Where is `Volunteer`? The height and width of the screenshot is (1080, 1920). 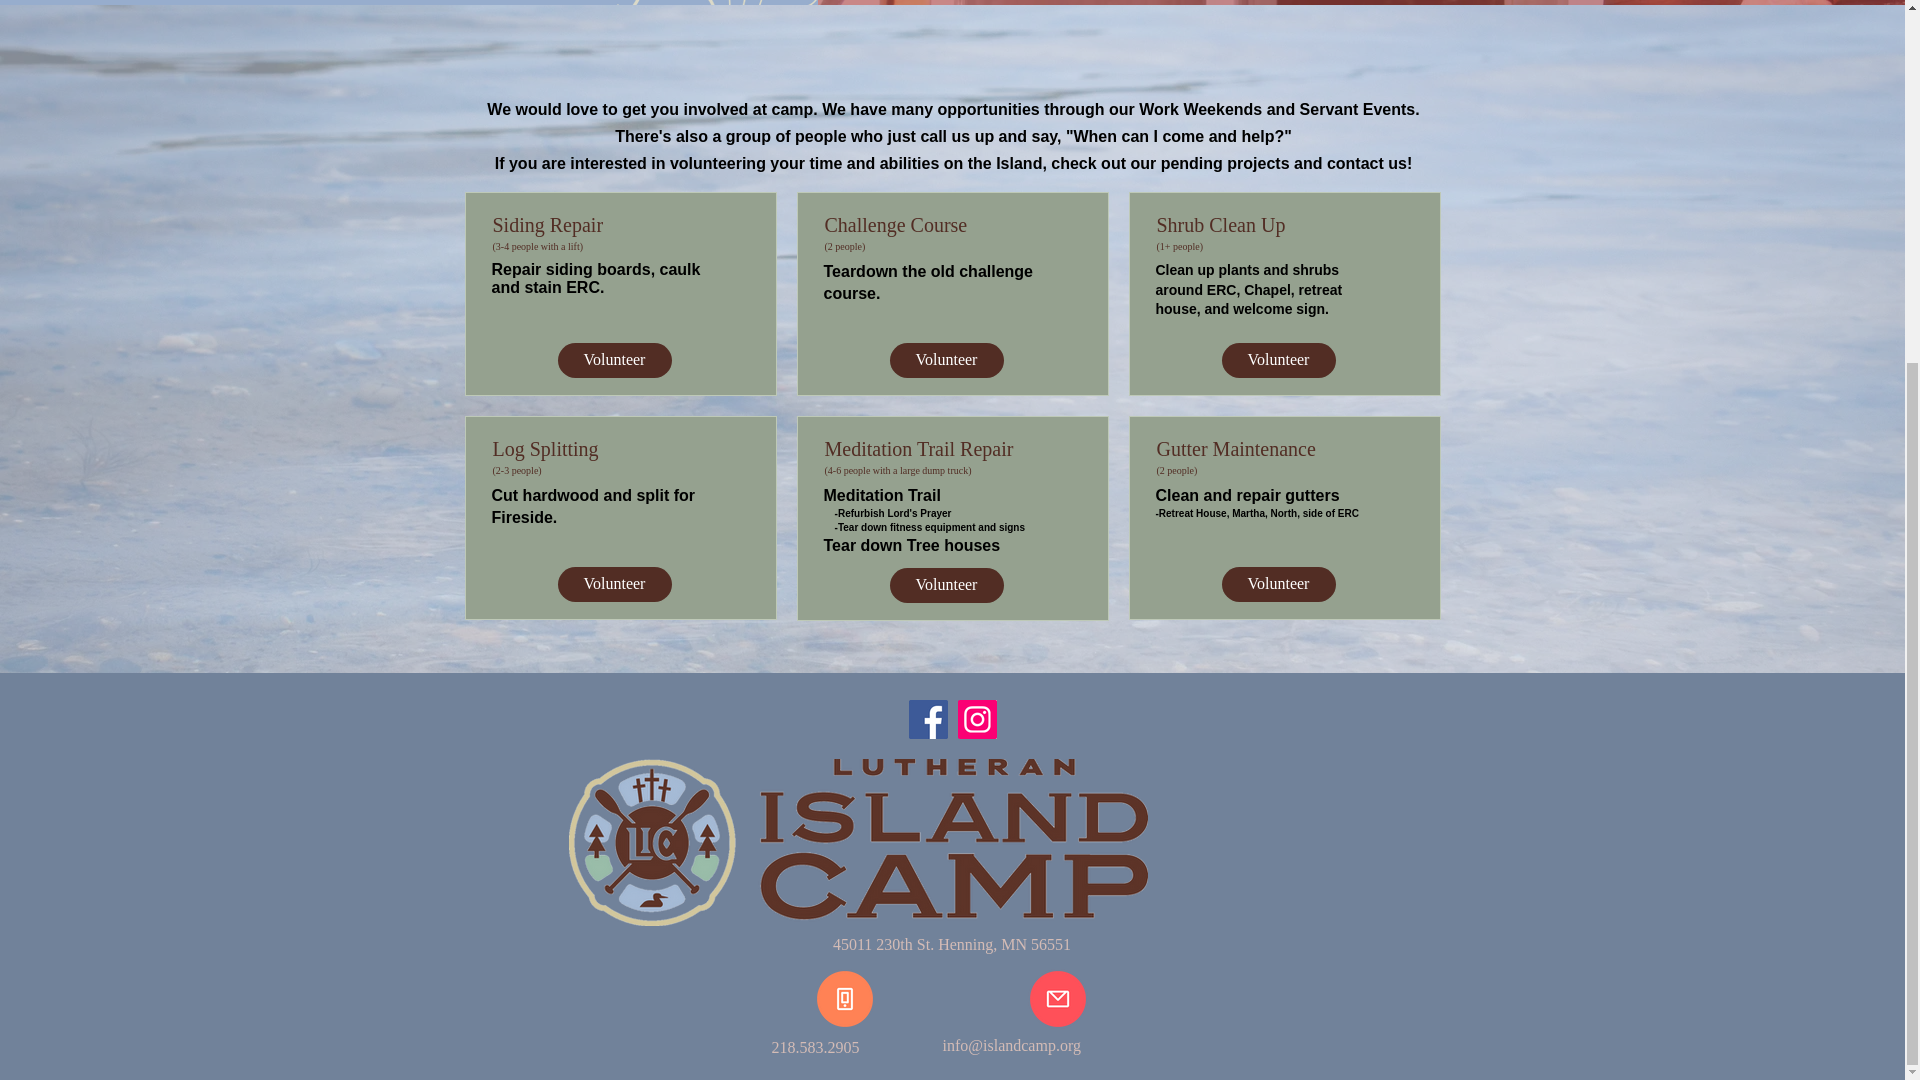 Volunteer is located at coordinates (1278, 584).